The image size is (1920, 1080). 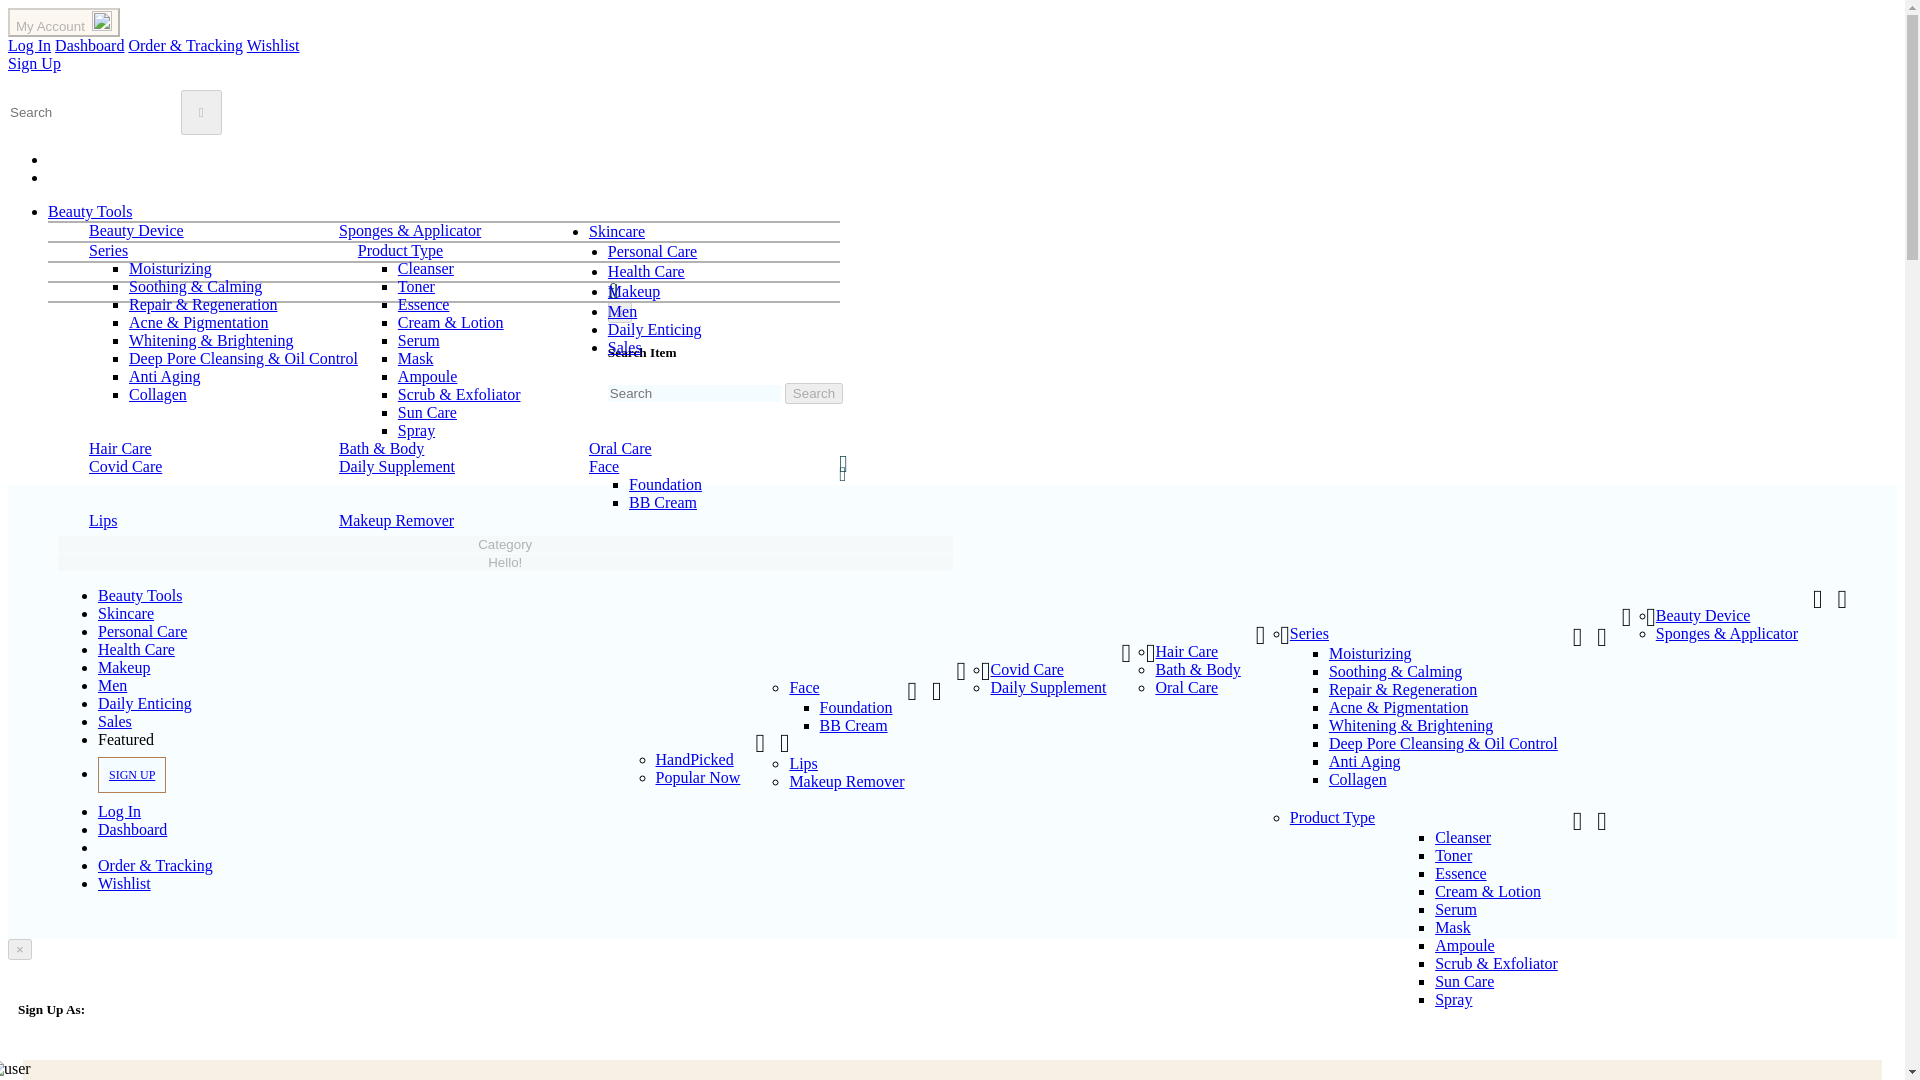 What do you see at coordinates (170, 268) in the screenshot?
I see `Moisturizing` at bounding box center [170, 268].